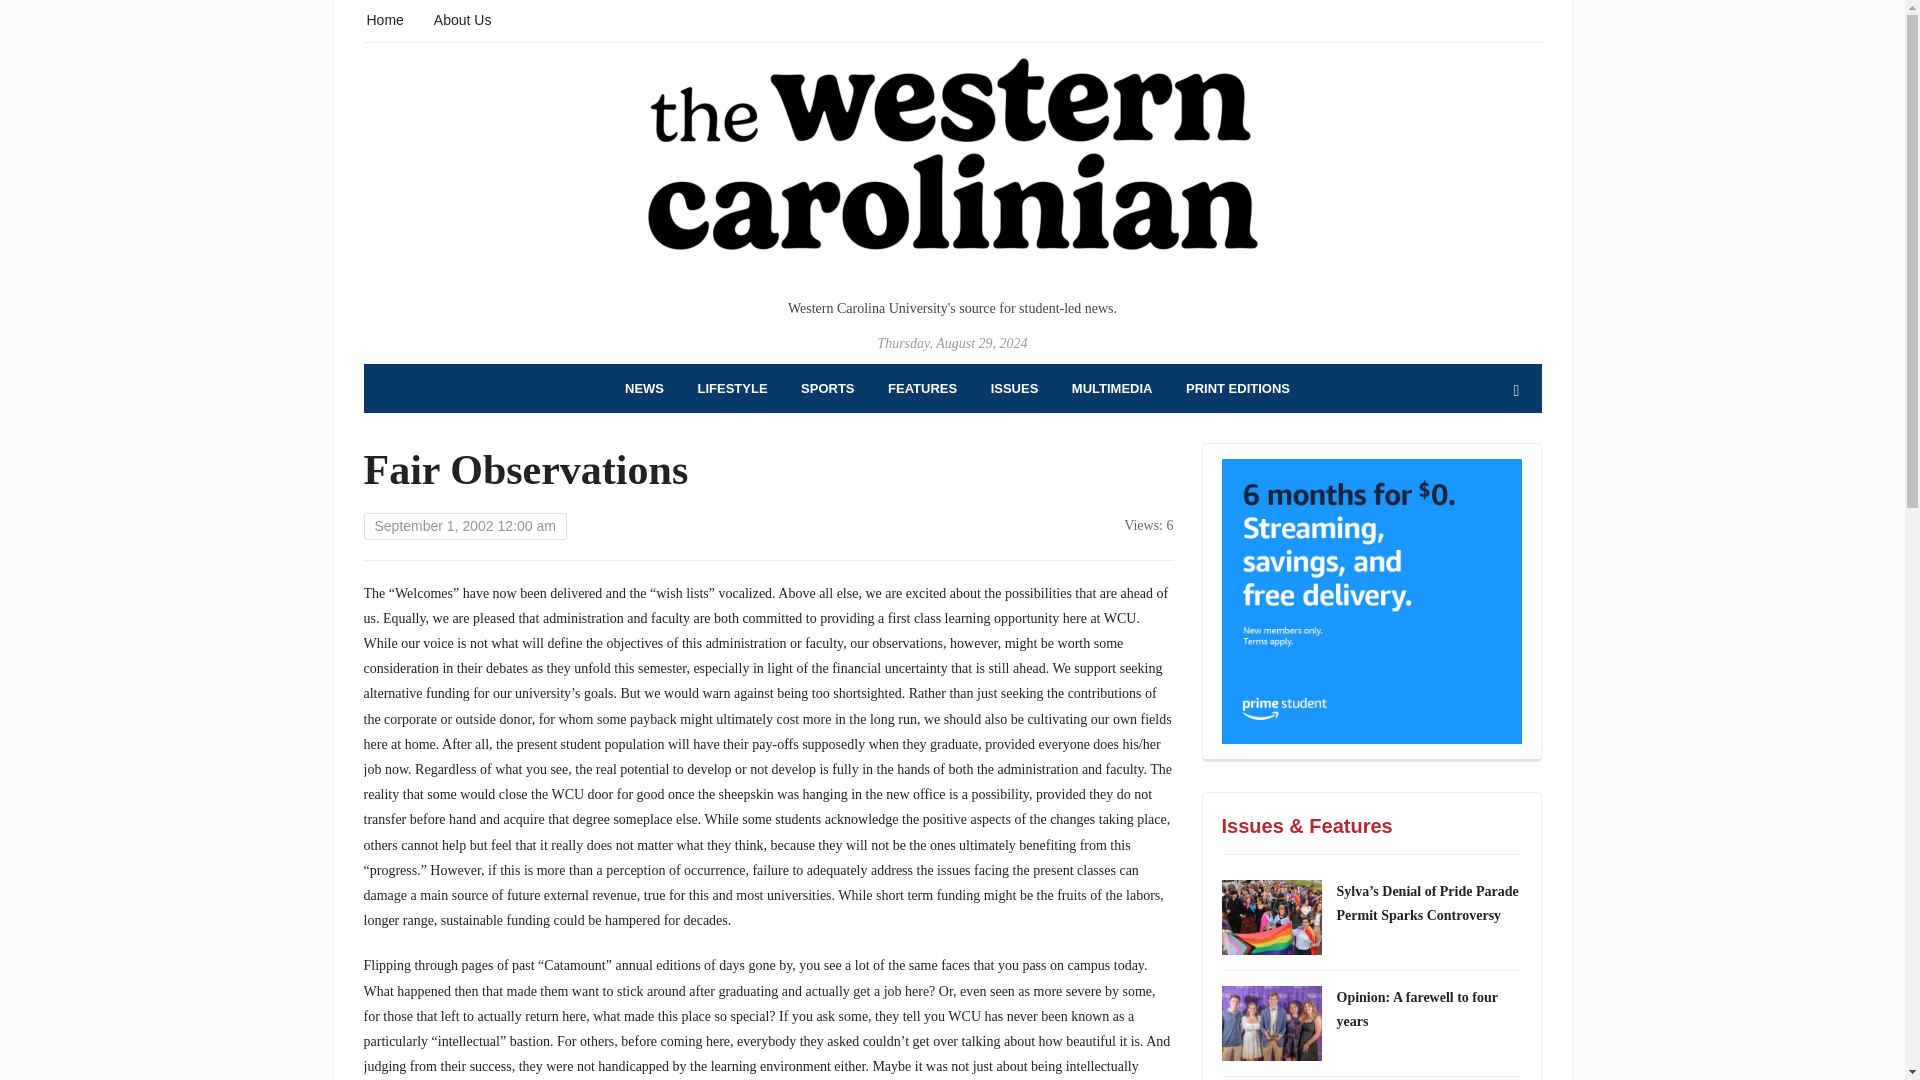  What do you see at coordinates (1238, 388) in the screenshot?
I see `PRINT EDITIONS` at bounding box center [1238, 388].